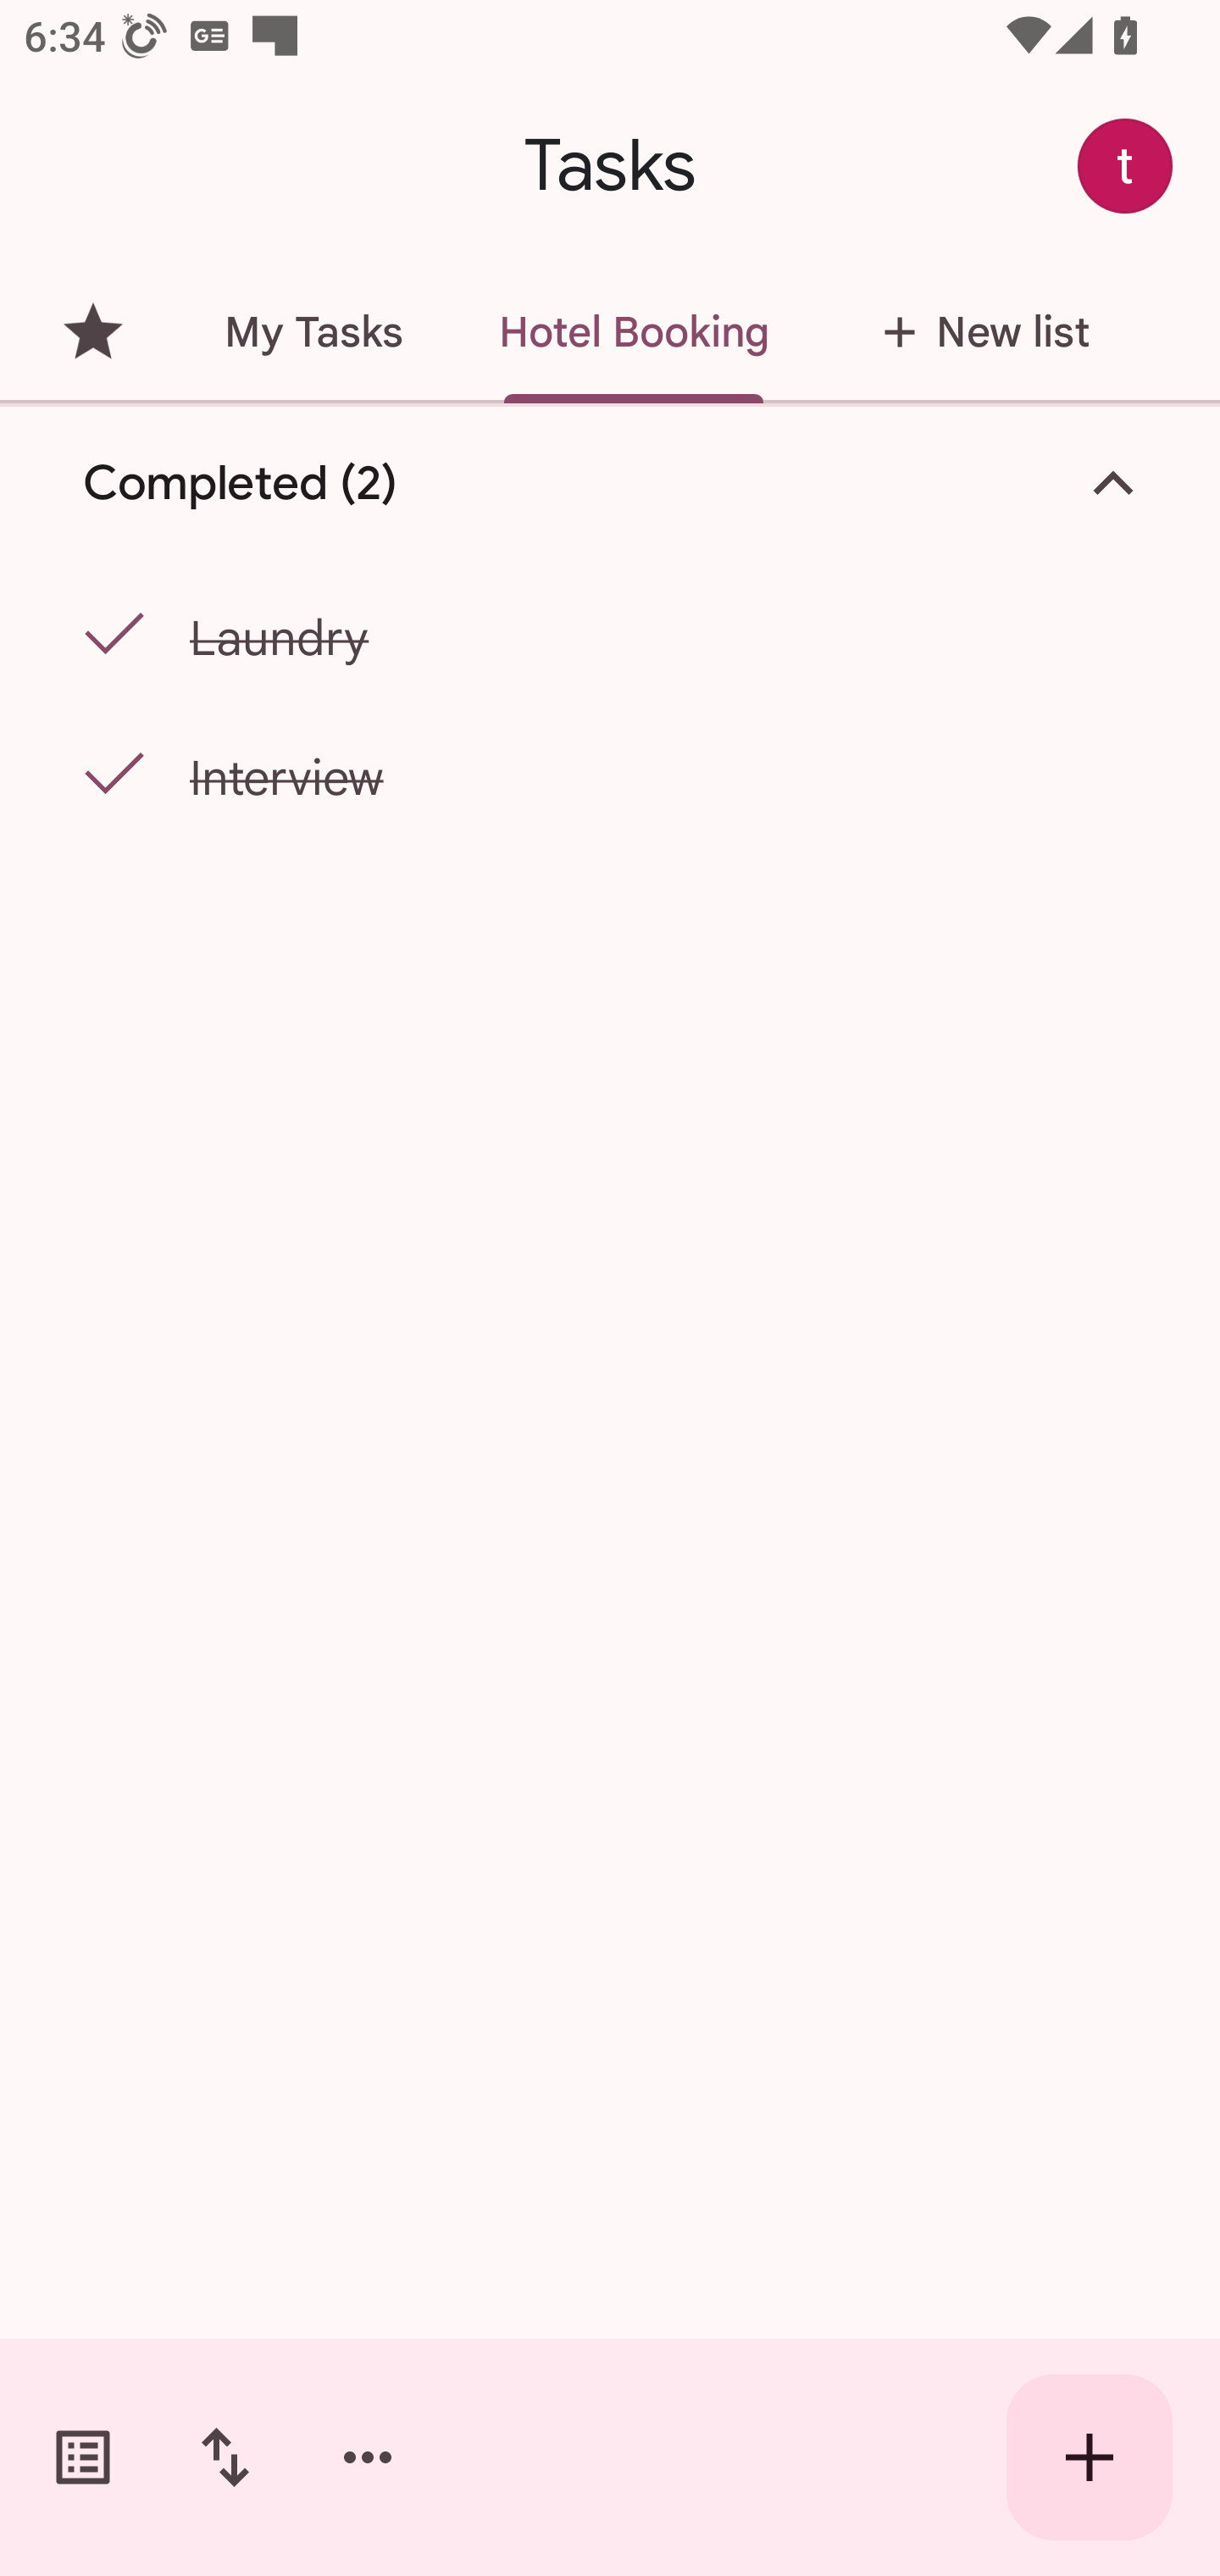 The image size is (1220, 2576). What do you see at coordinates (1090, 2457) in the screenshot?
I see `Create new task` at bounding box center [1090, 2457].